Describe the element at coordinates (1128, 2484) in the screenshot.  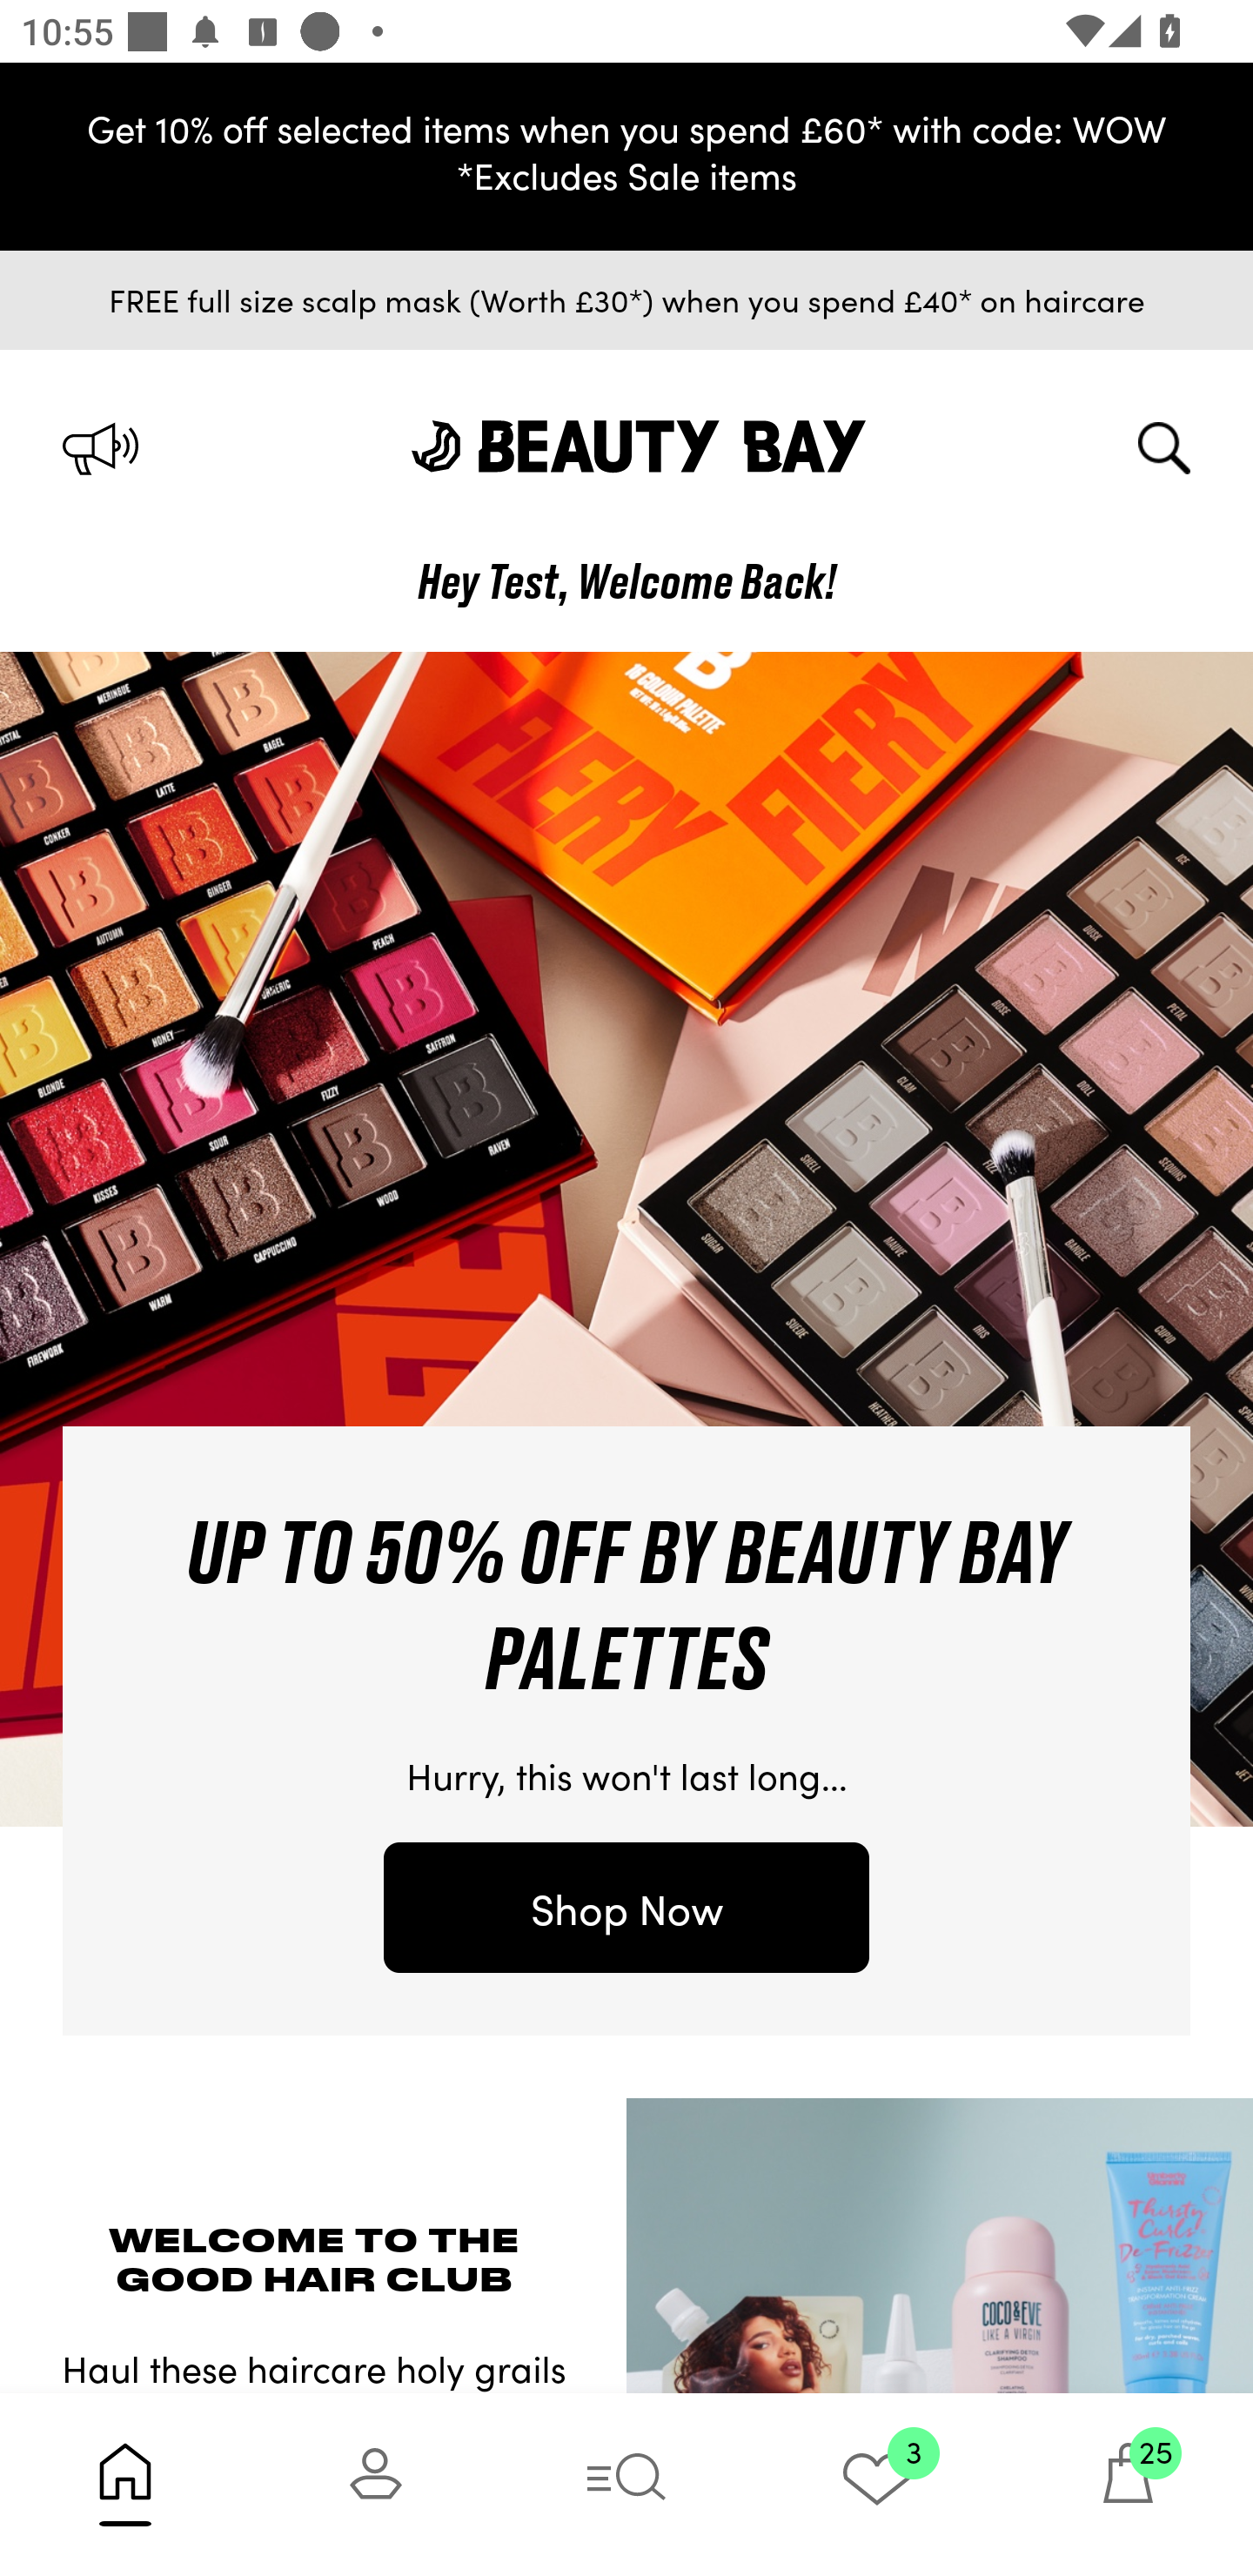
I see `25` at that location.